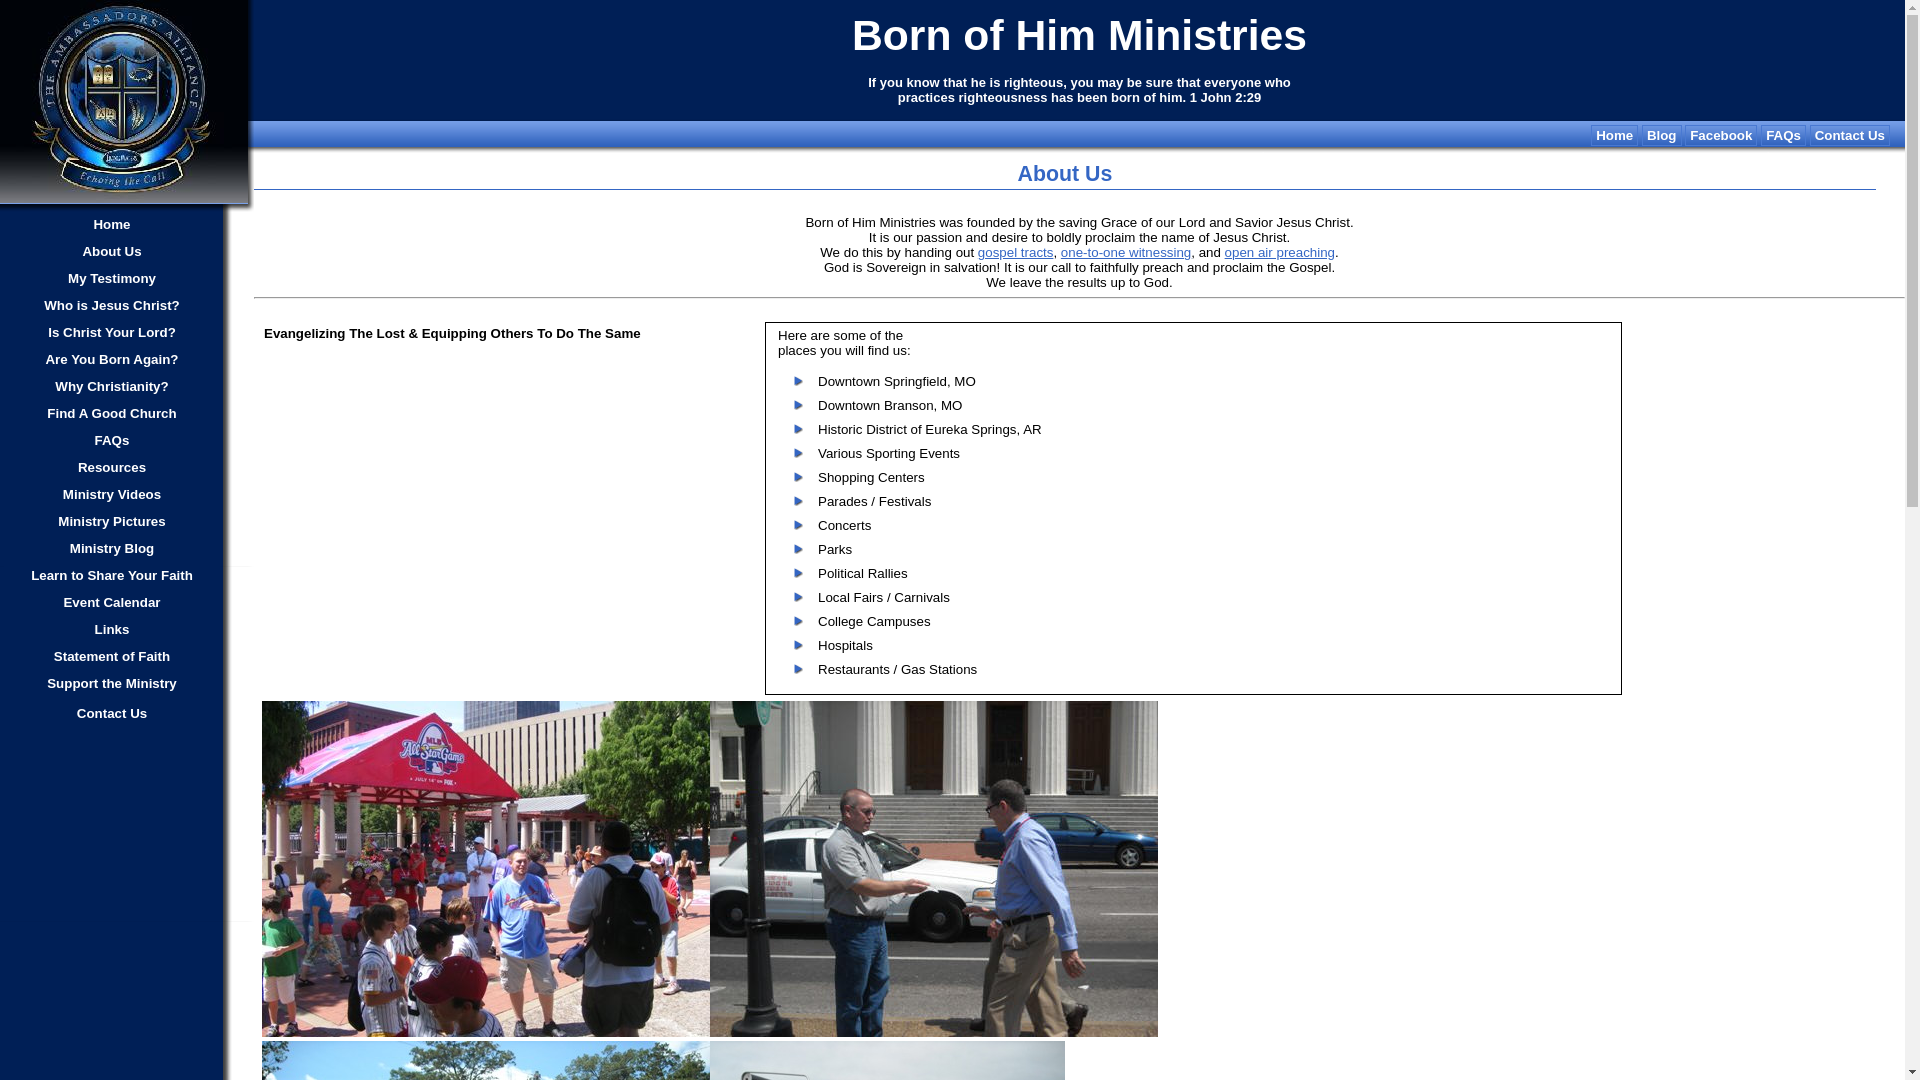 Image resolution: width=1920 pixels, height=1080 pixels. I want to click on Ministry Pictures, so click(112, 521).